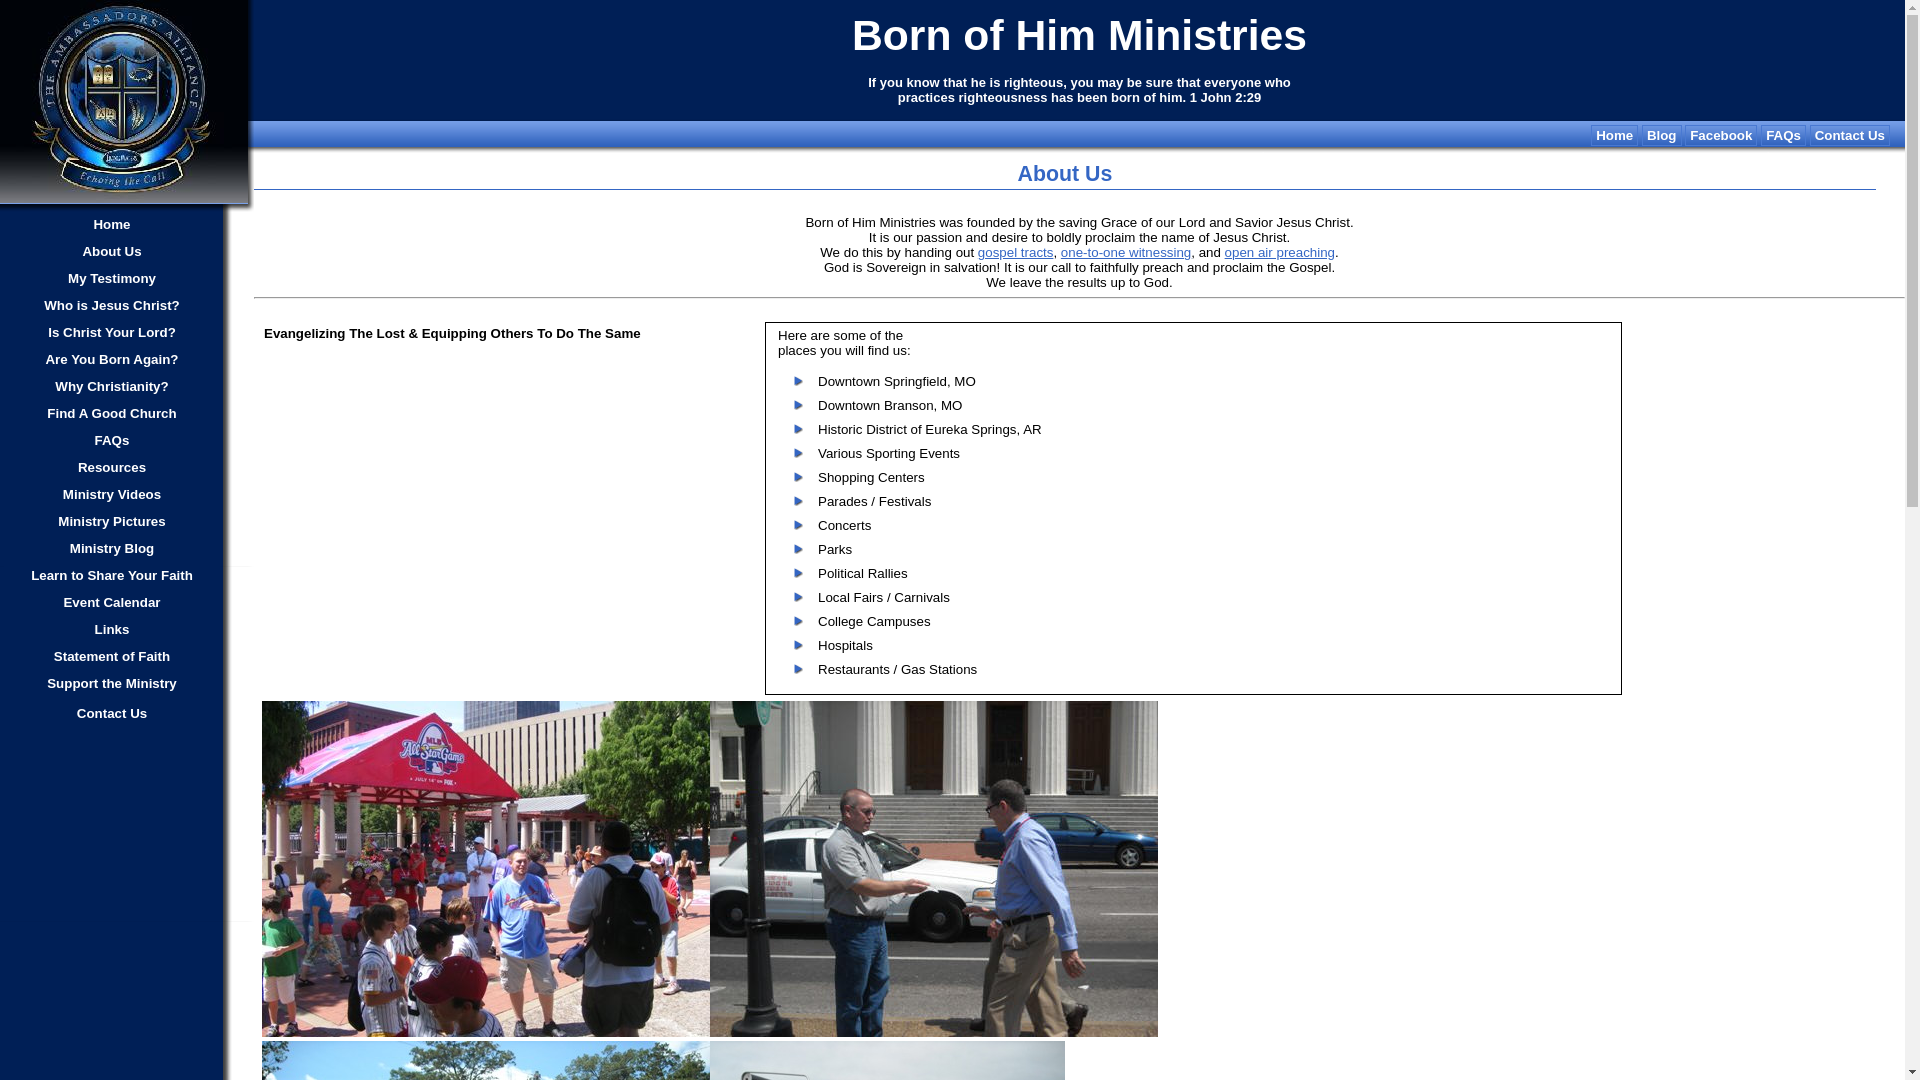 Image resolution: width=1920 pixels, height=1080 pixels. I want to click on Ministry Pictures, so click(112, 521).